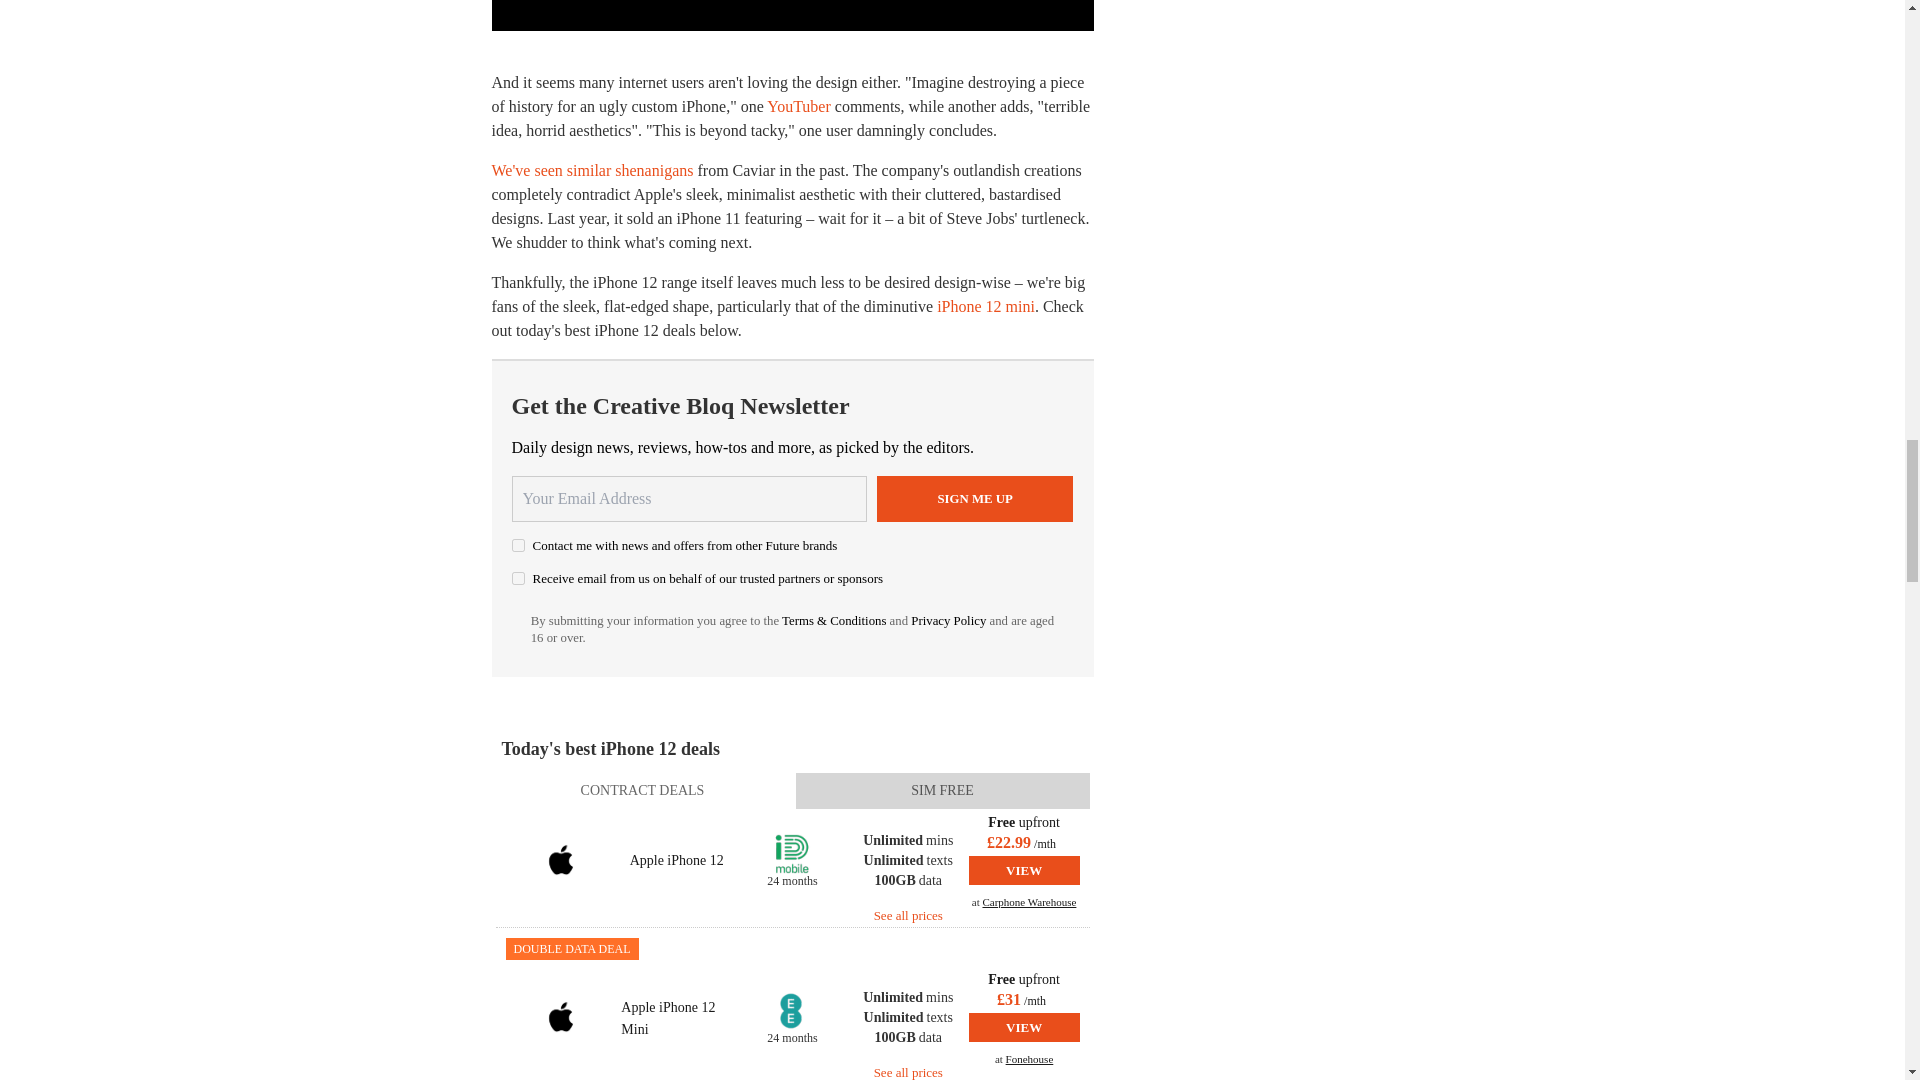 Image resolution: width=1920 pixels, height=1080 pixels. What do you see at coordinates (518, 544) in the screenshot?
I see `on` at bounding box center [518, 544].